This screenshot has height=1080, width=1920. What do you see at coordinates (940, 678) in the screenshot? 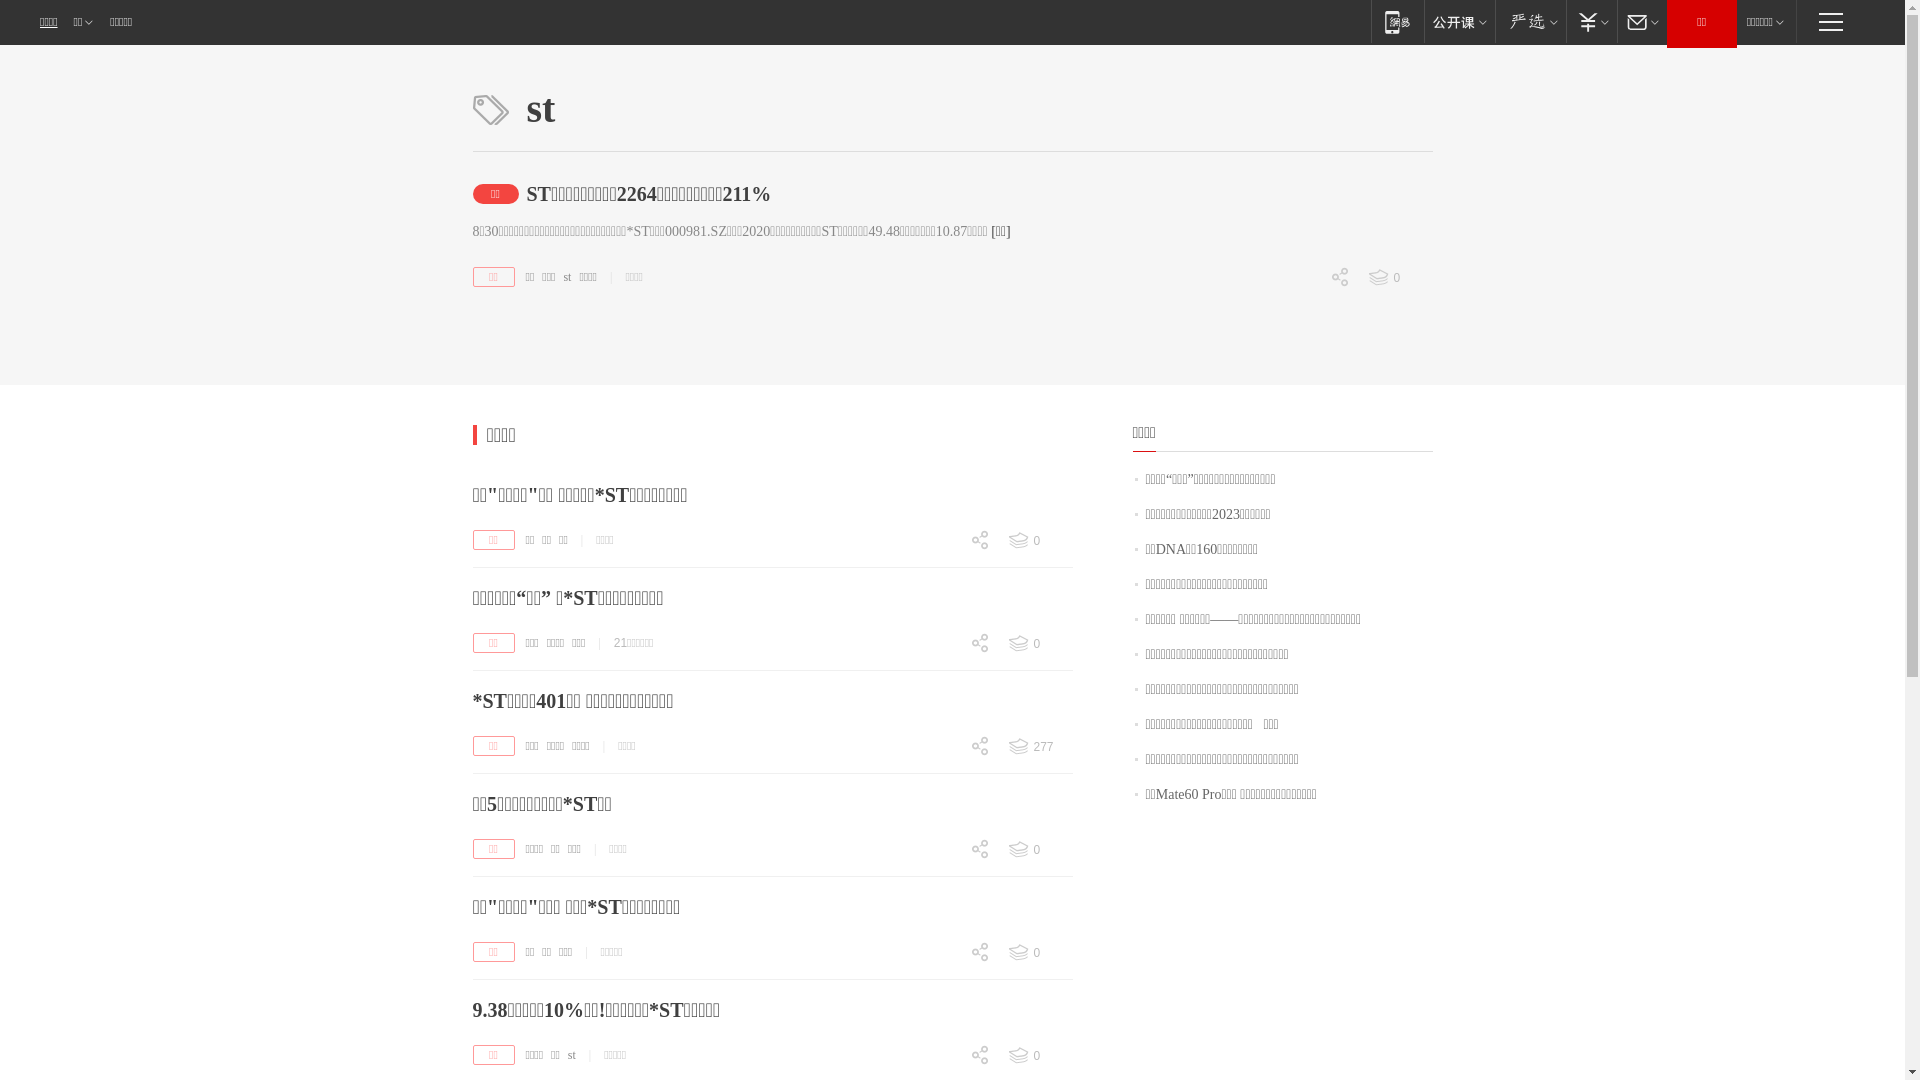
I see `0` at bounding box center [940, 678].